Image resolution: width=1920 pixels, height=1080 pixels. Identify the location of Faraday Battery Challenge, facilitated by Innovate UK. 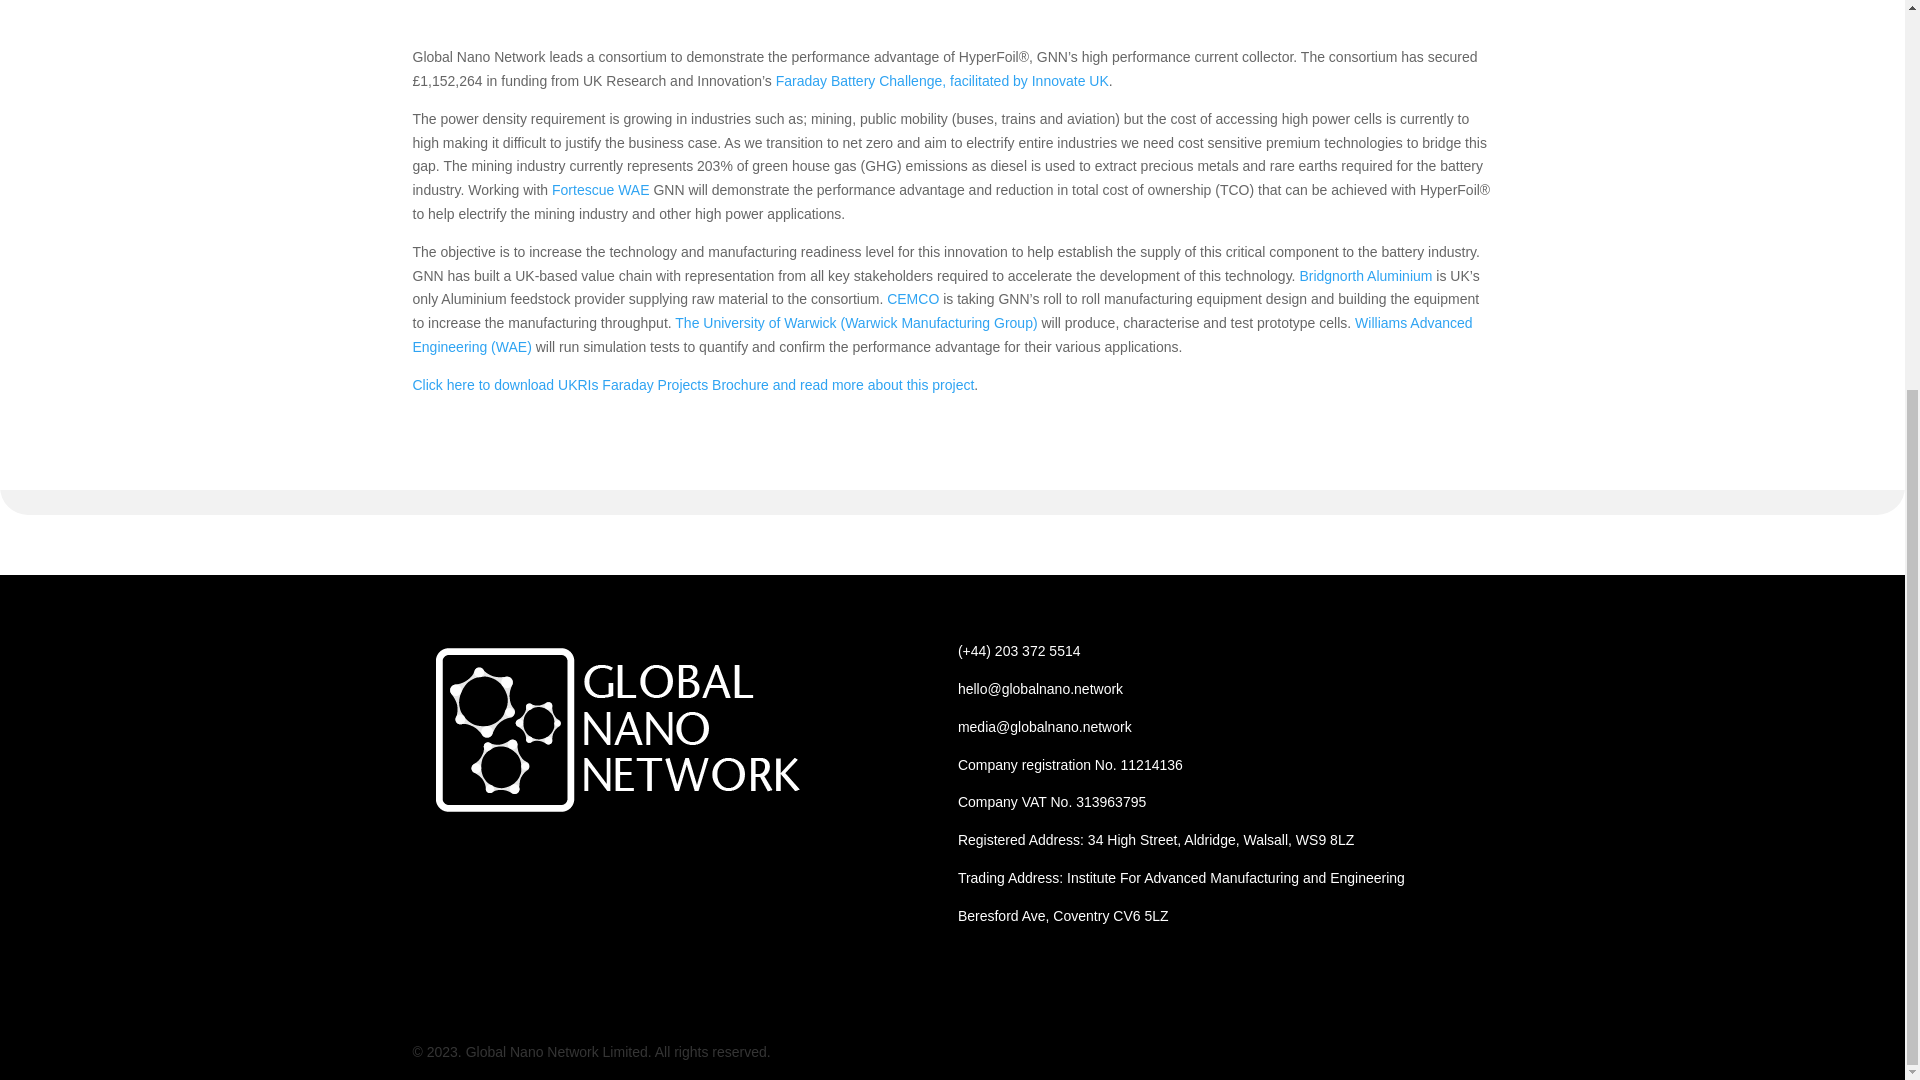
(942, 80).